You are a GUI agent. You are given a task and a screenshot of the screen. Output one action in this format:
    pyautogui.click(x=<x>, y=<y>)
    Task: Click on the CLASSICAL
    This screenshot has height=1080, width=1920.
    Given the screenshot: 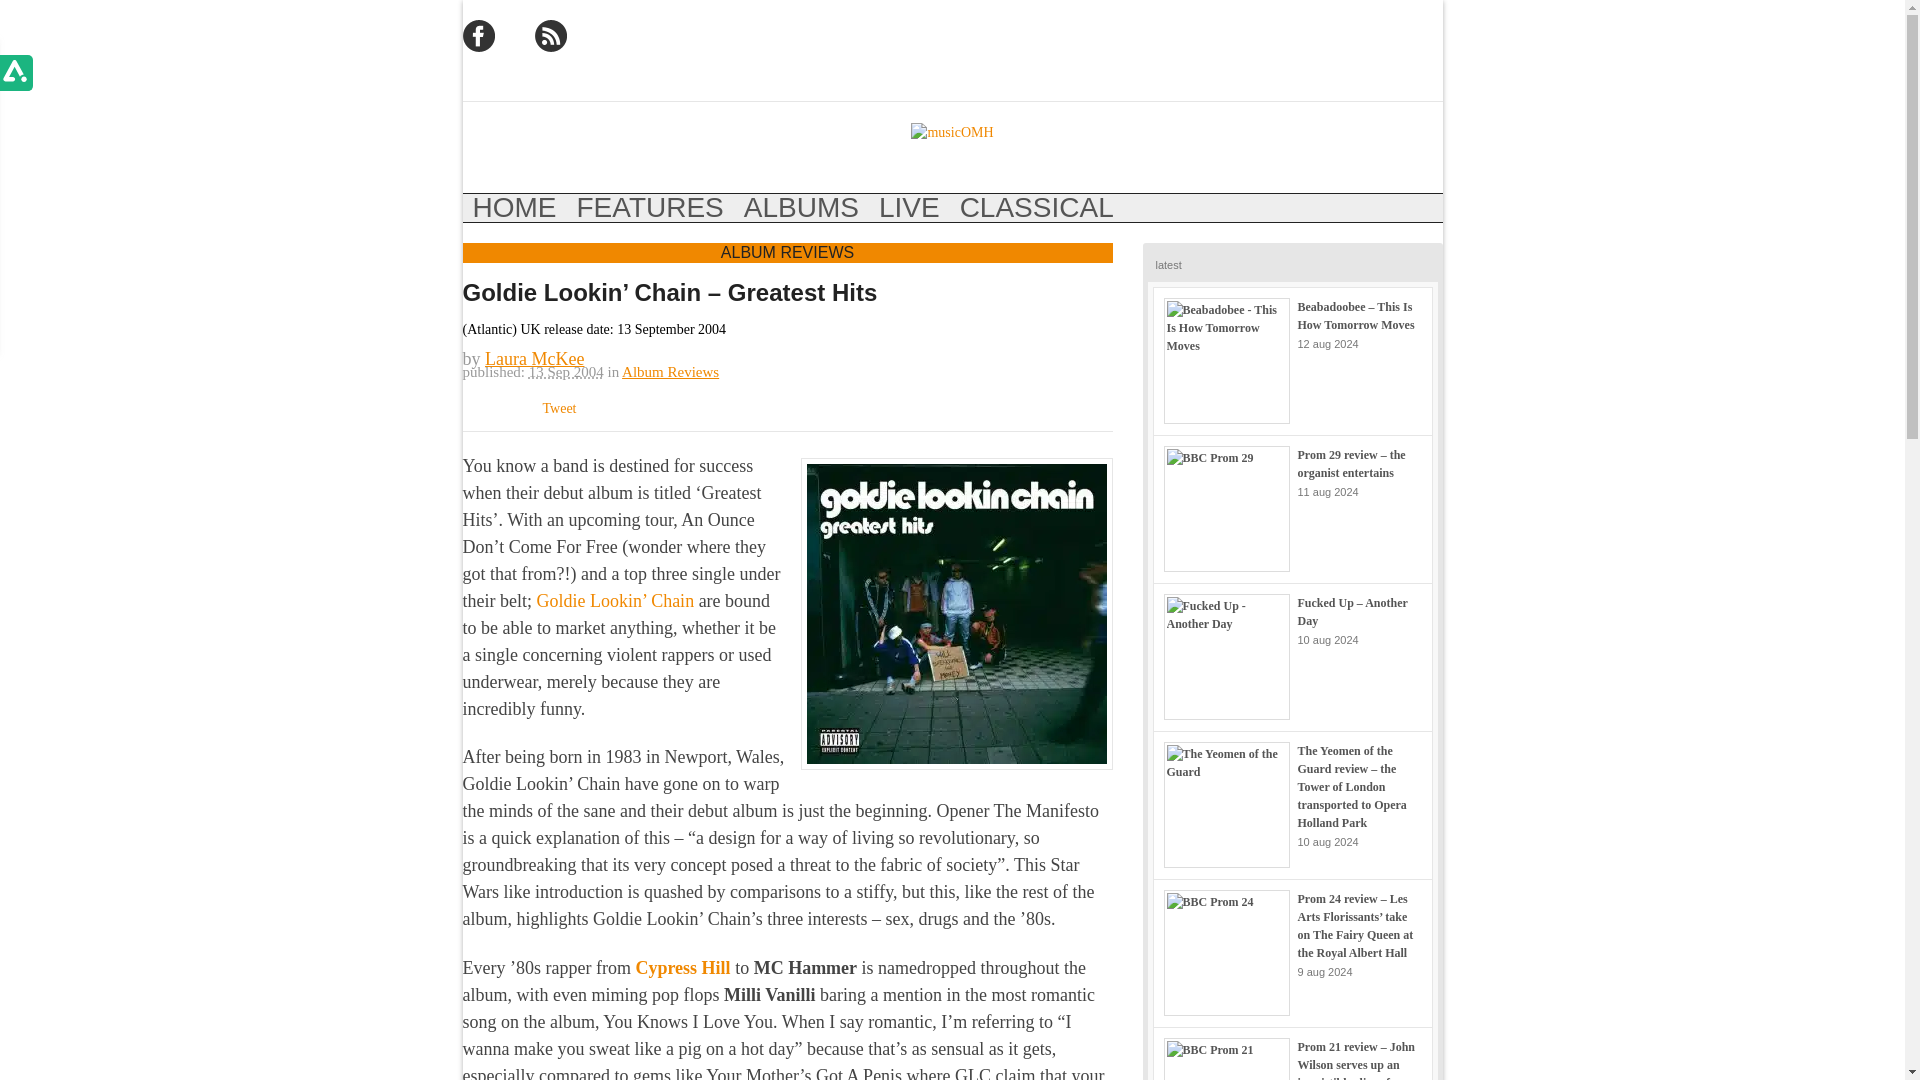 What is the action you would take?
    pyautogui.click(x=1036, y=208)
    